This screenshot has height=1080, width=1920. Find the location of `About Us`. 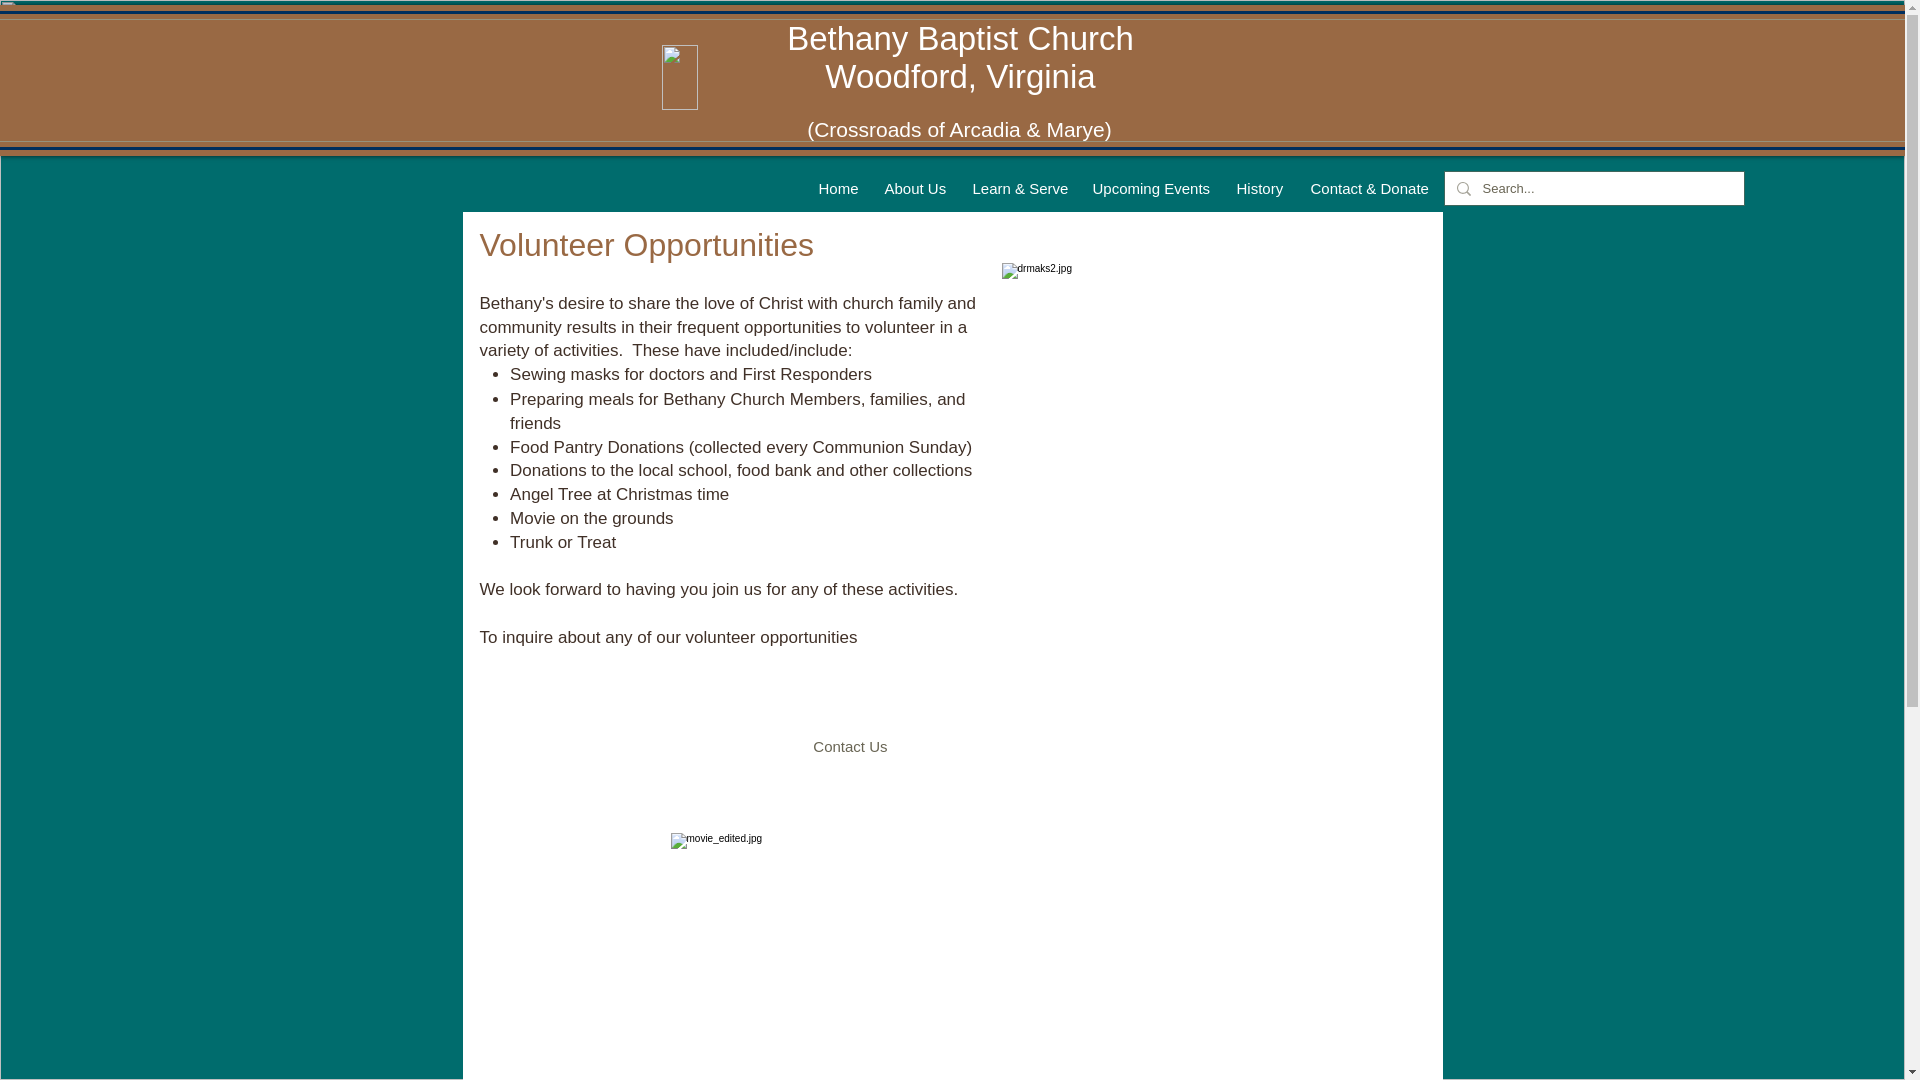

About Us is located at coordinates (916, 188).